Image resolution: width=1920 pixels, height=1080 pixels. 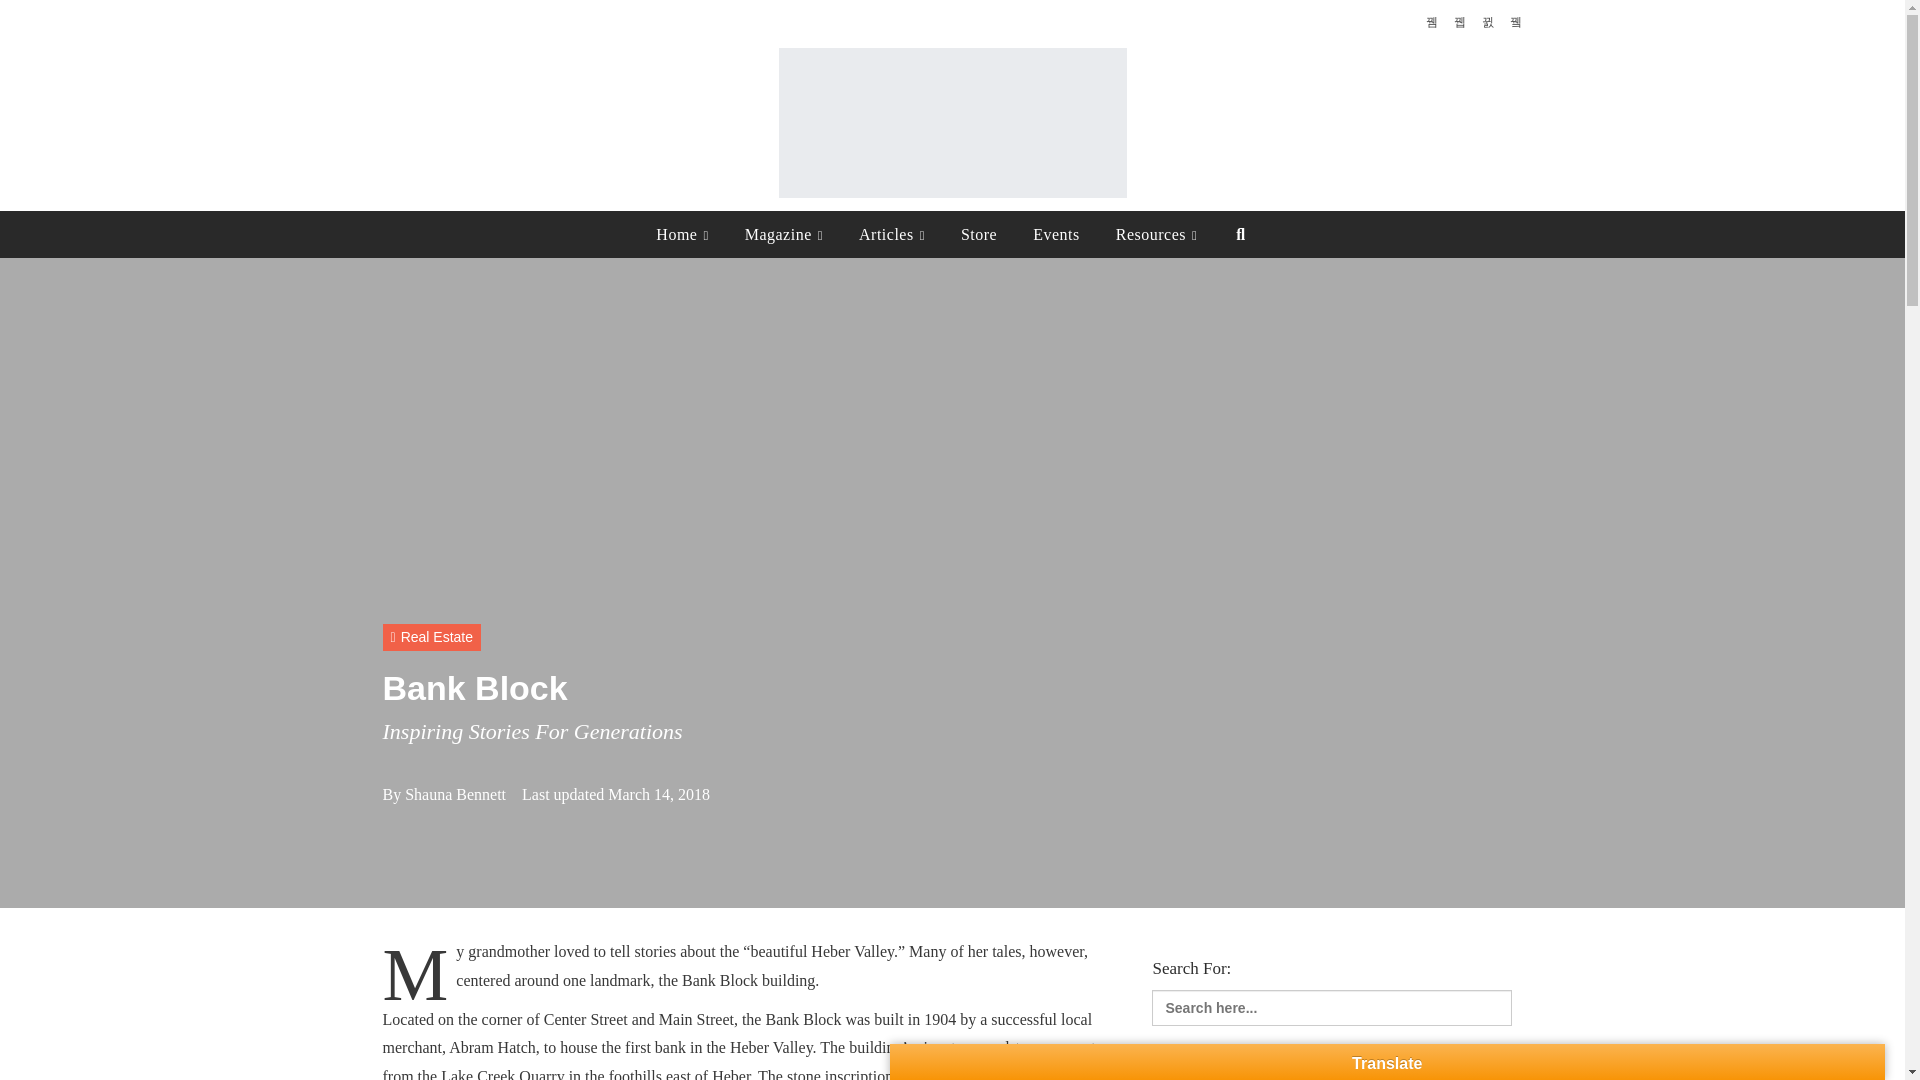 I want to click on Real Estate, so click(x=432, y=638).